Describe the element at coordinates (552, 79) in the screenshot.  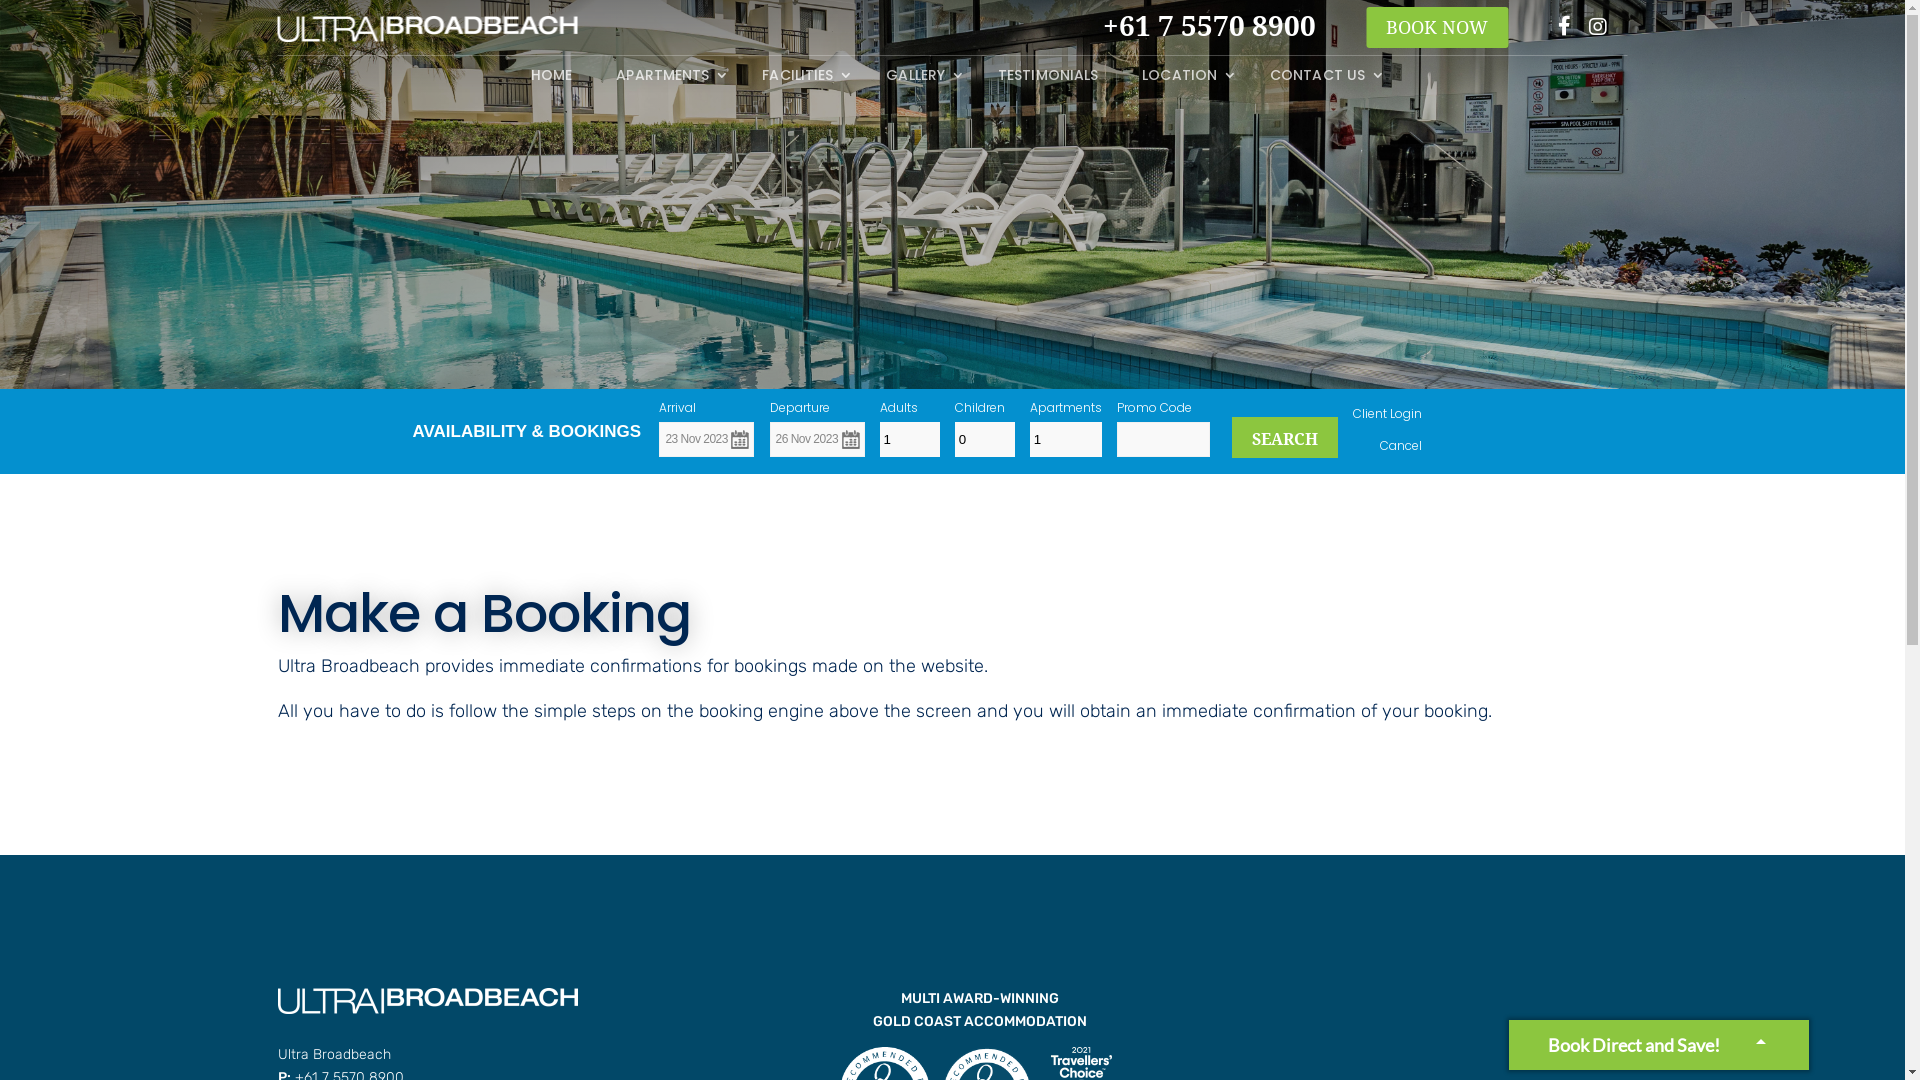
I see `HOME` at that location.